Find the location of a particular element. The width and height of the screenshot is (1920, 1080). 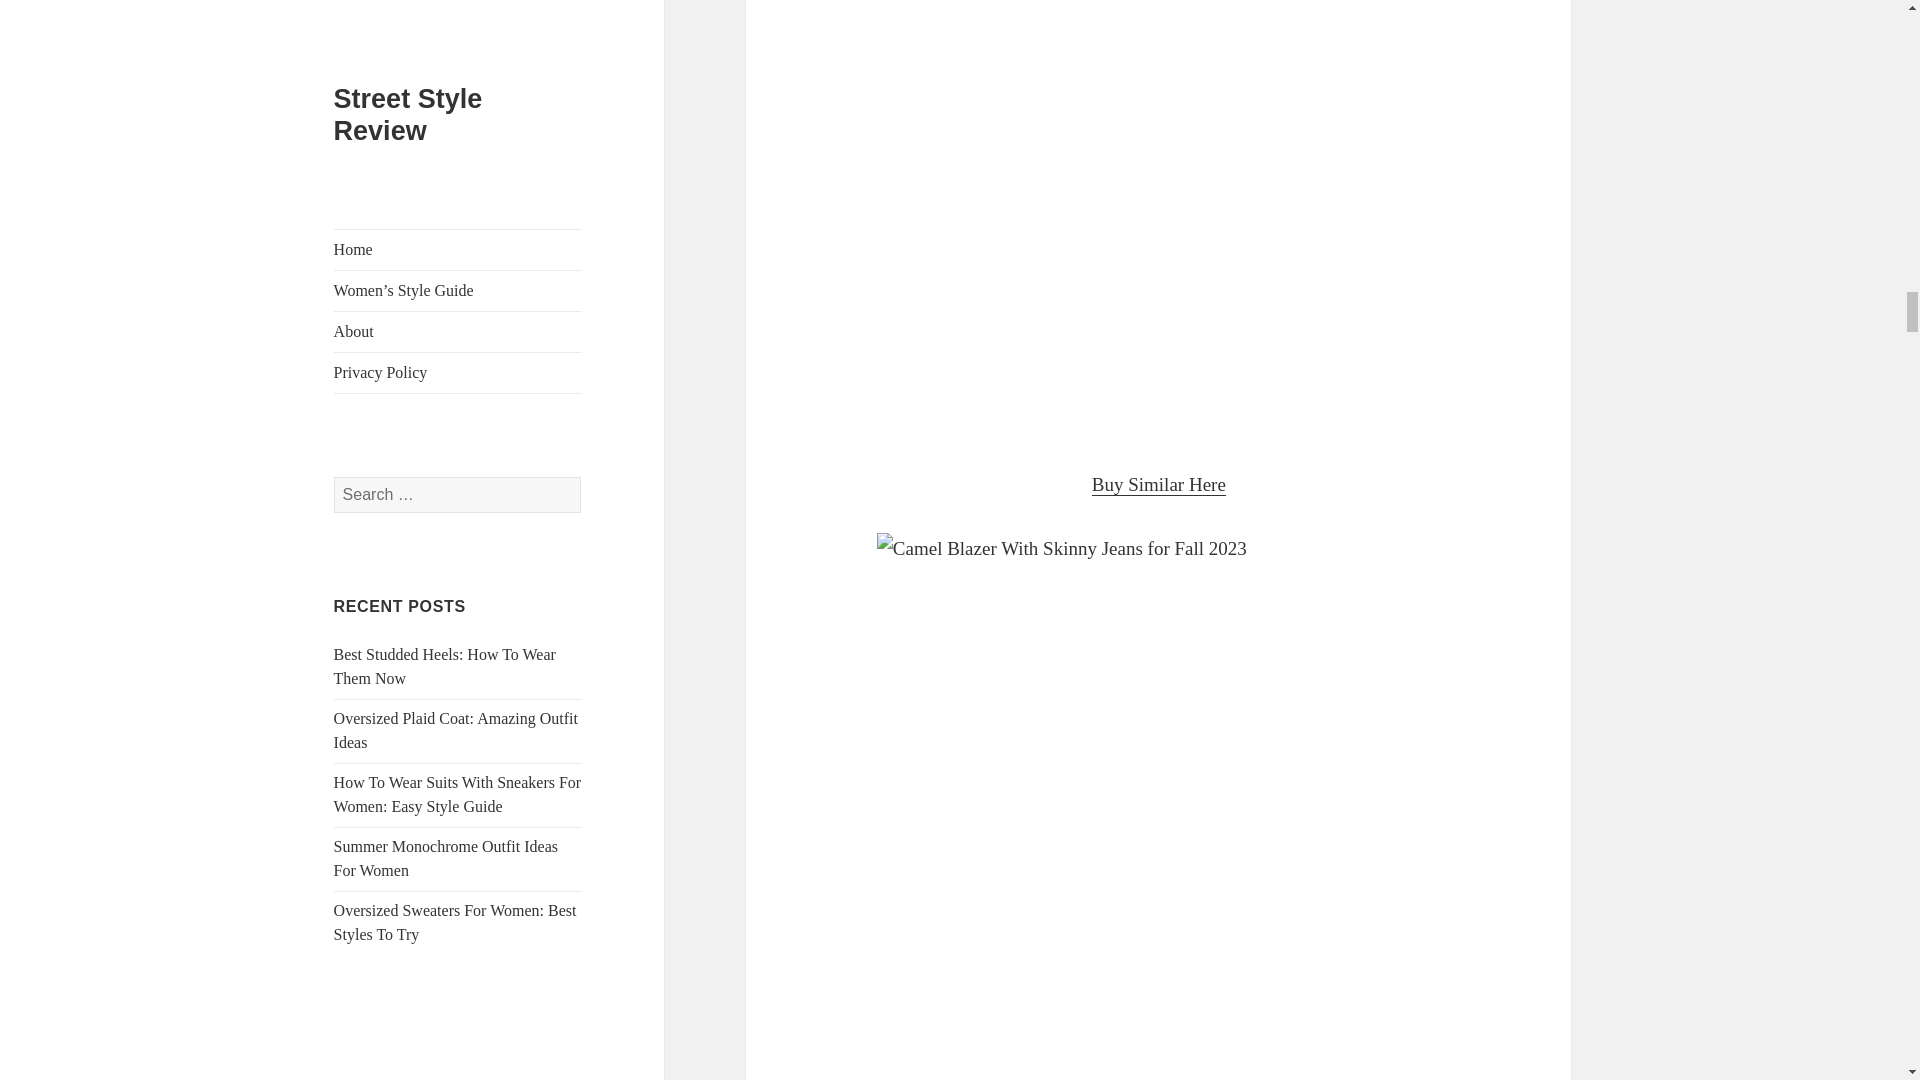

Buy Similar Here is located at coordinates (1159, 484).